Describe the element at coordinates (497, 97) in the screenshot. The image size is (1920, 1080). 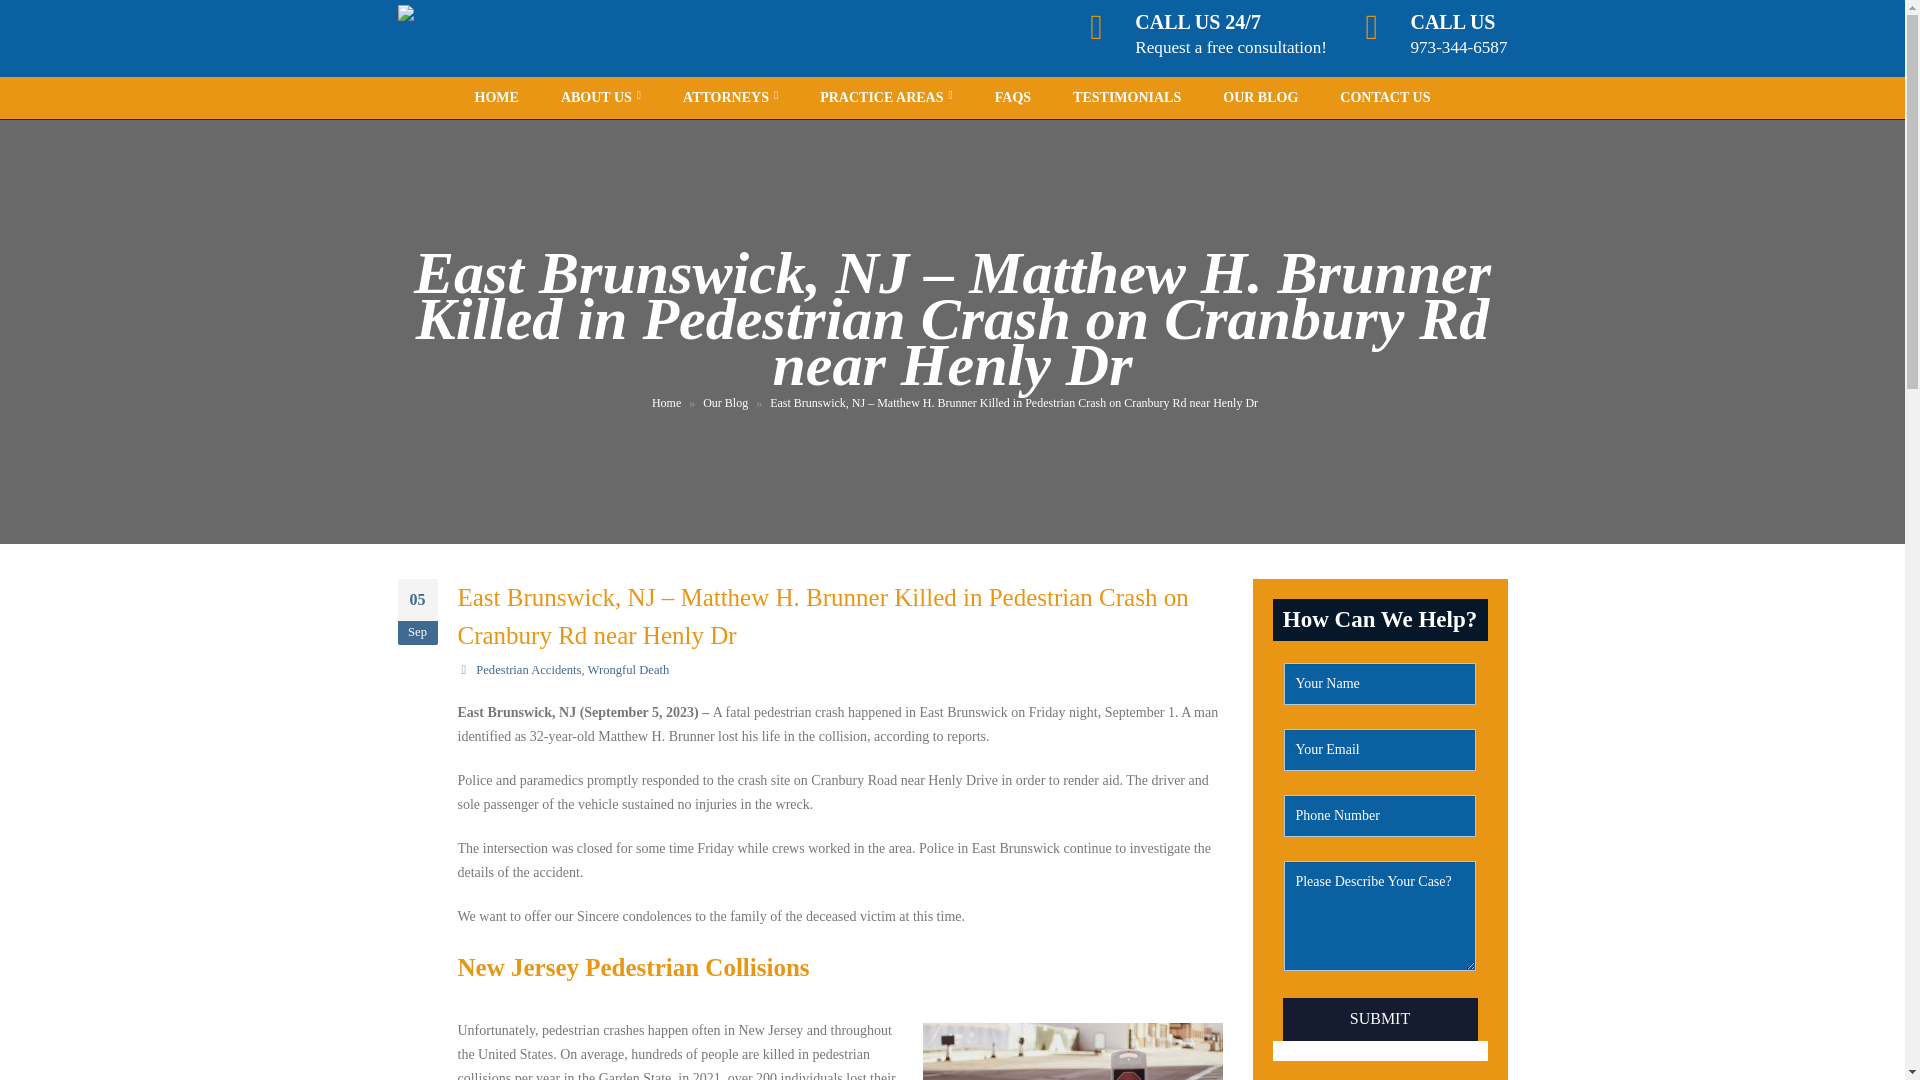
I see `HOME` at that location.